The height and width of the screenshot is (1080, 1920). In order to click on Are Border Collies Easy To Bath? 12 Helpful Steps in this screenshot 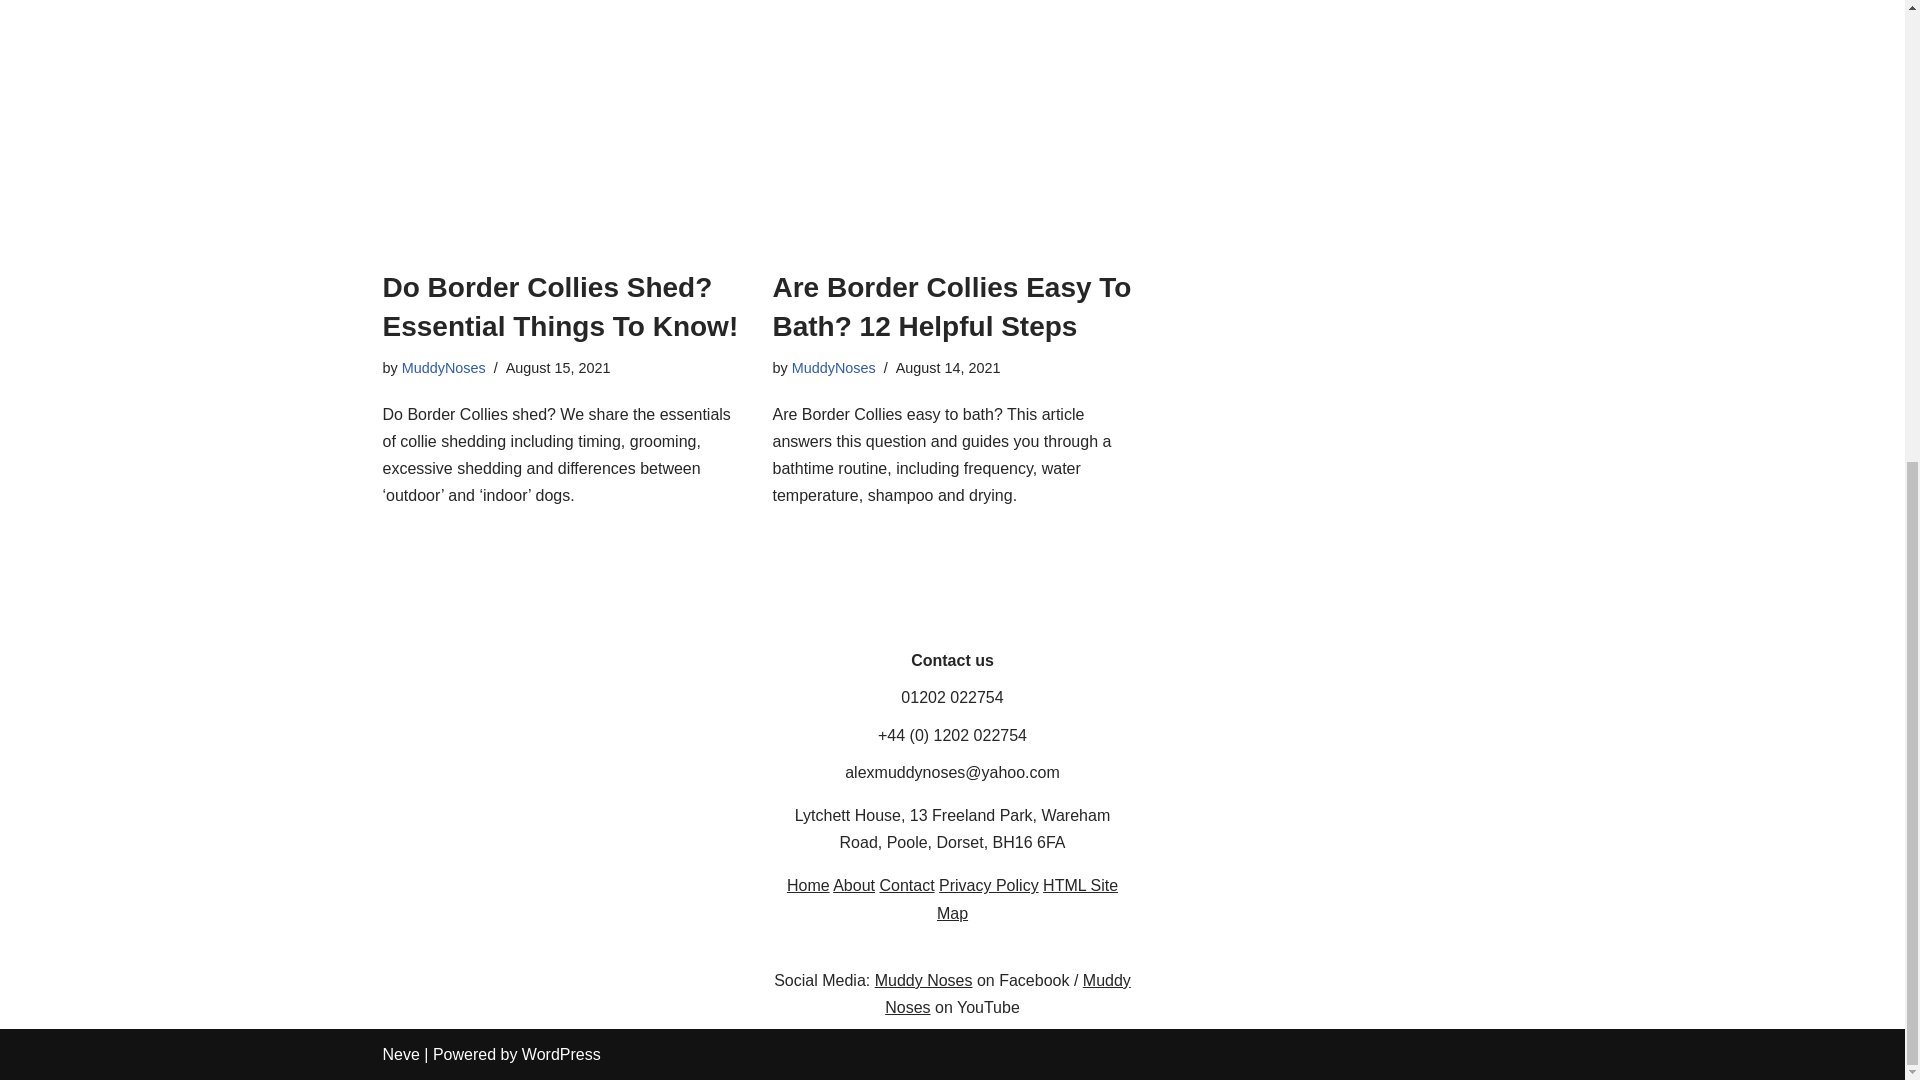, I will do `click(952, 140)`.